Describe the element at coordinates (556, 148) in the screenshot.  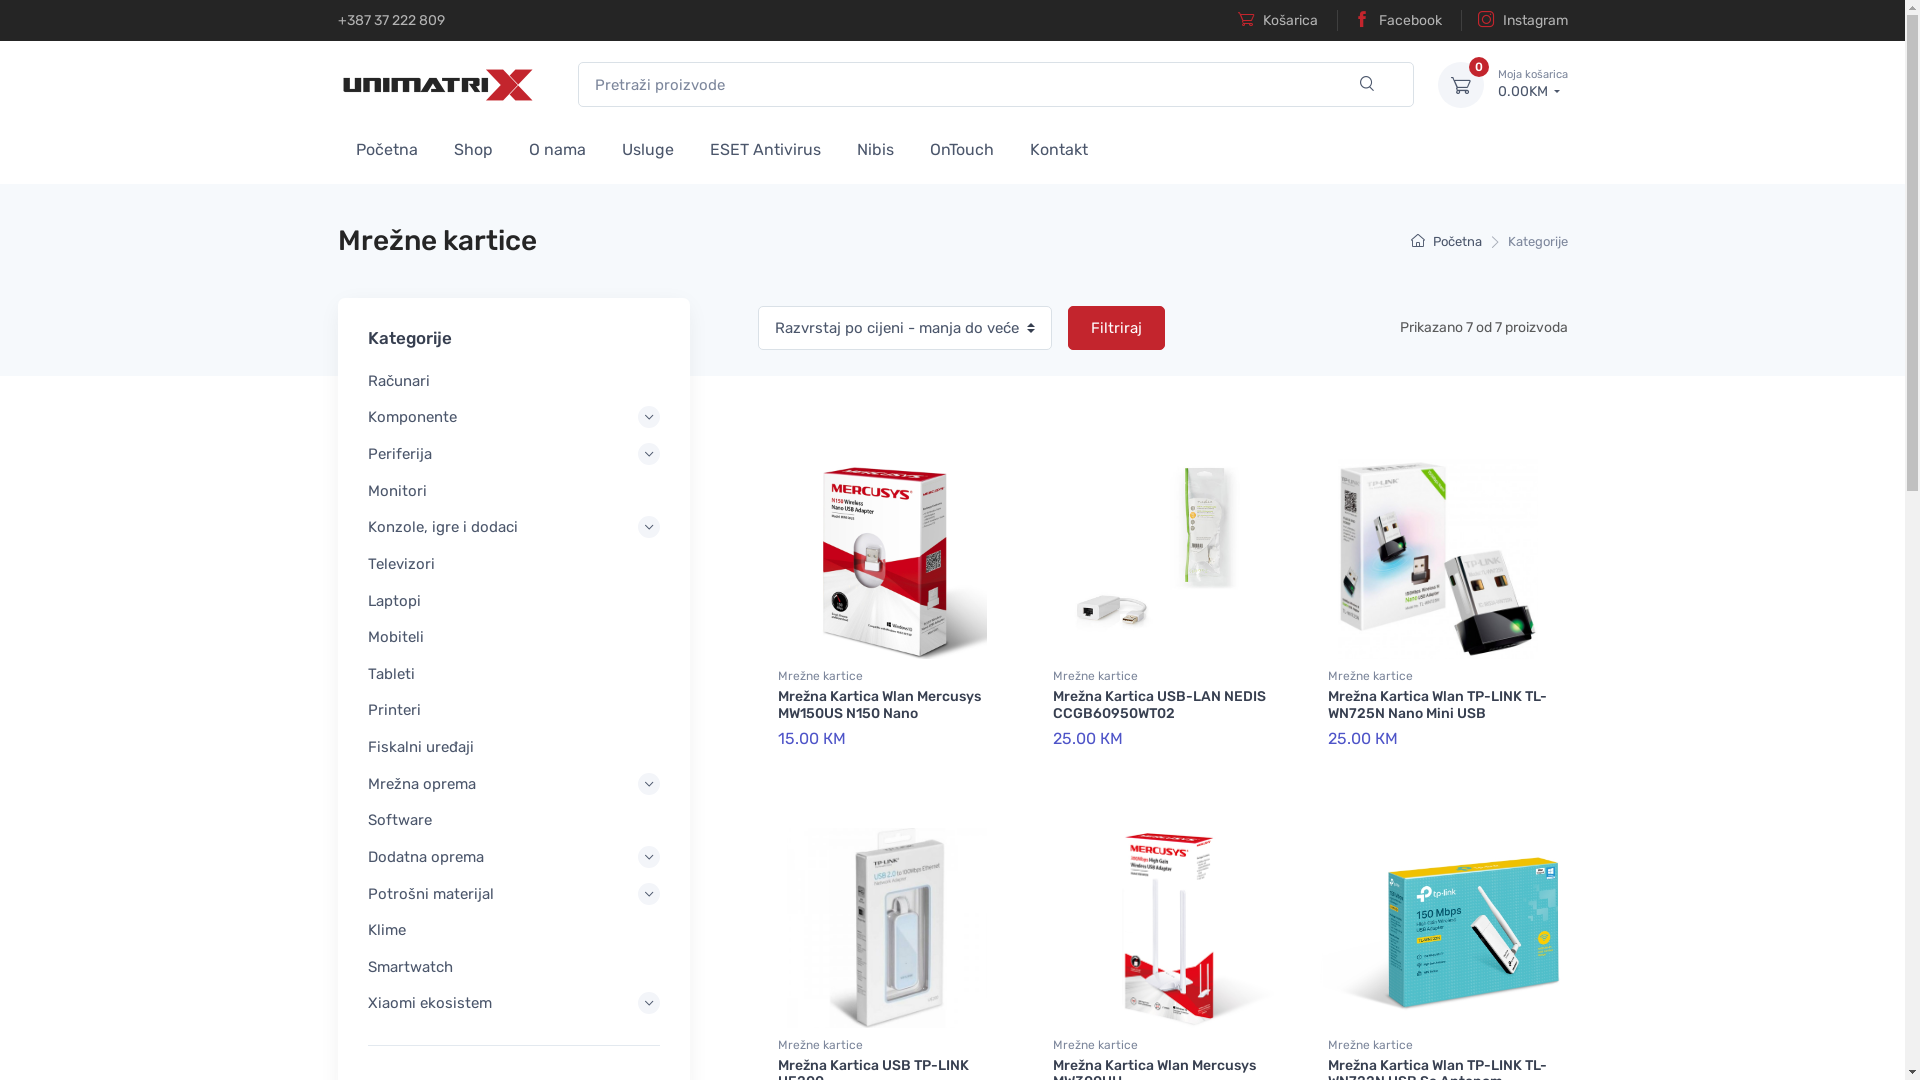
I see `O nama` at that location.